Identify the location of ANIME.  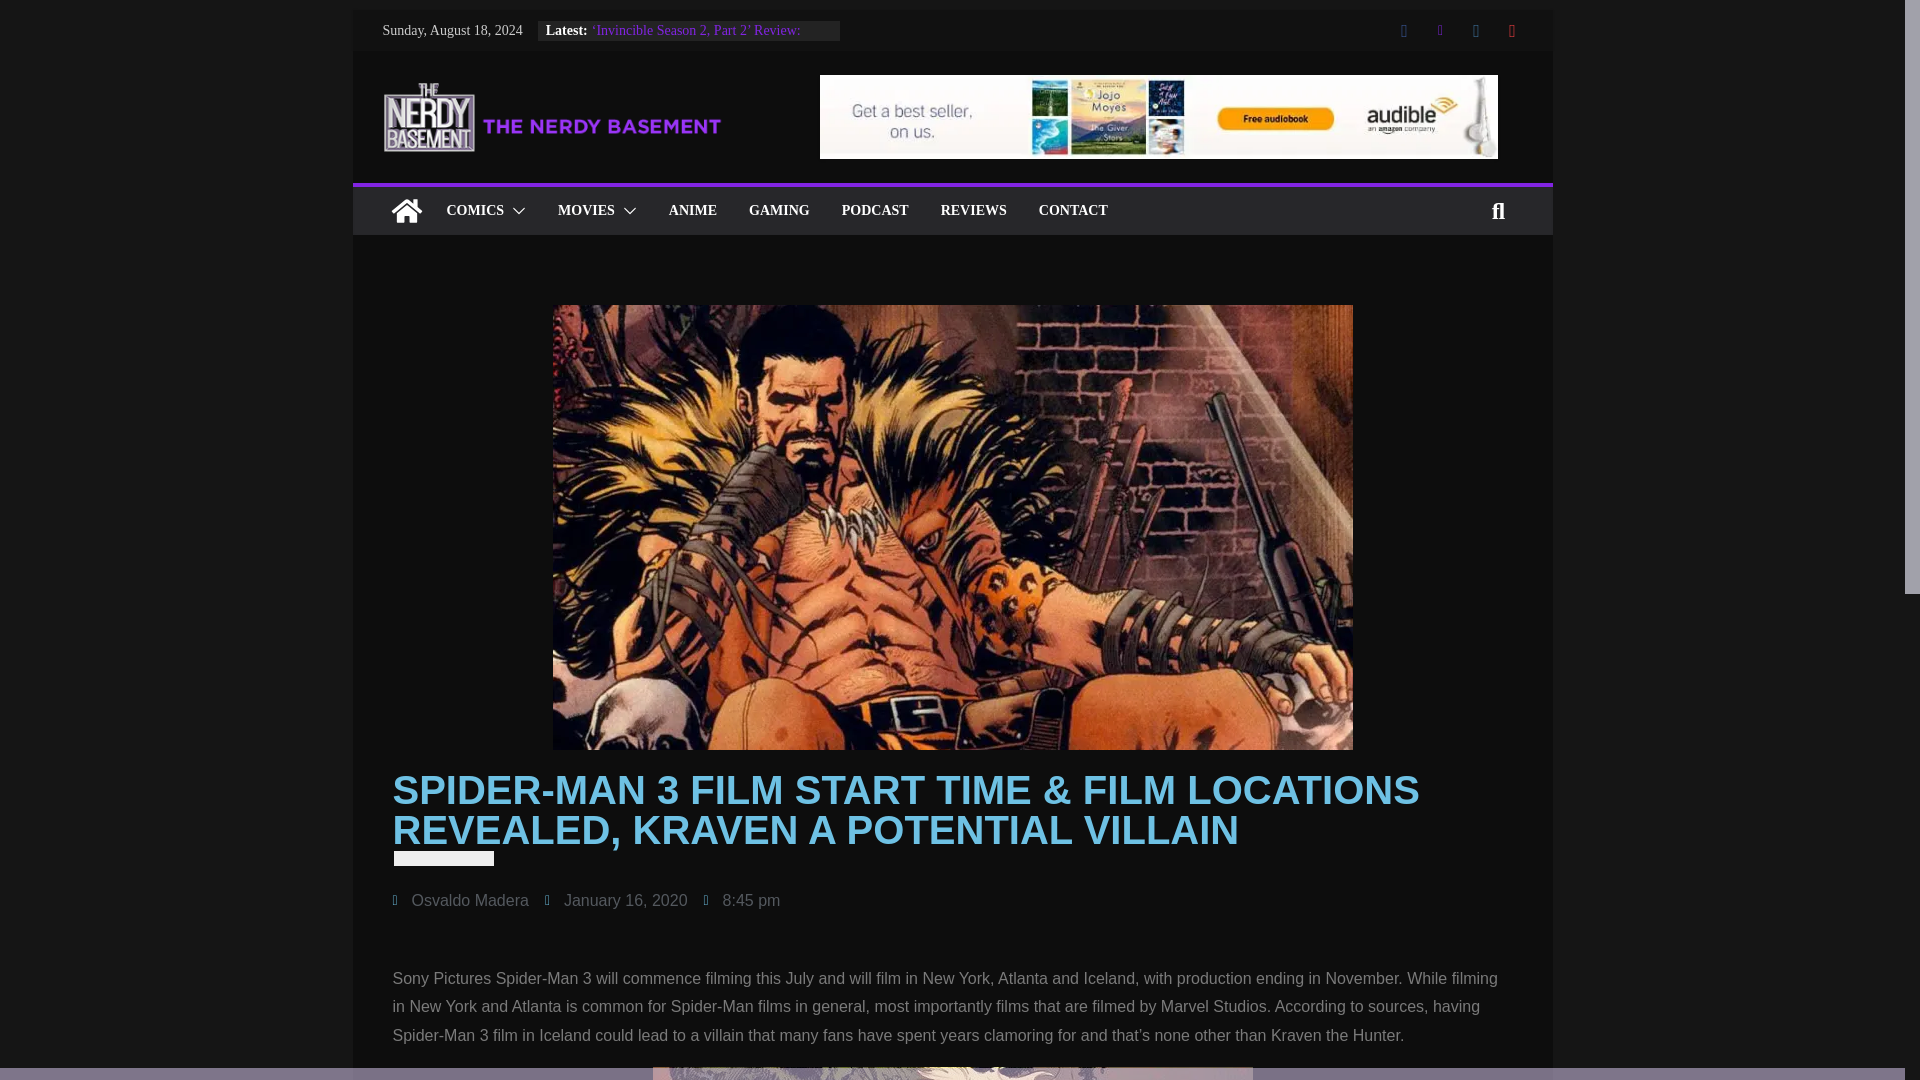
(692, 210).